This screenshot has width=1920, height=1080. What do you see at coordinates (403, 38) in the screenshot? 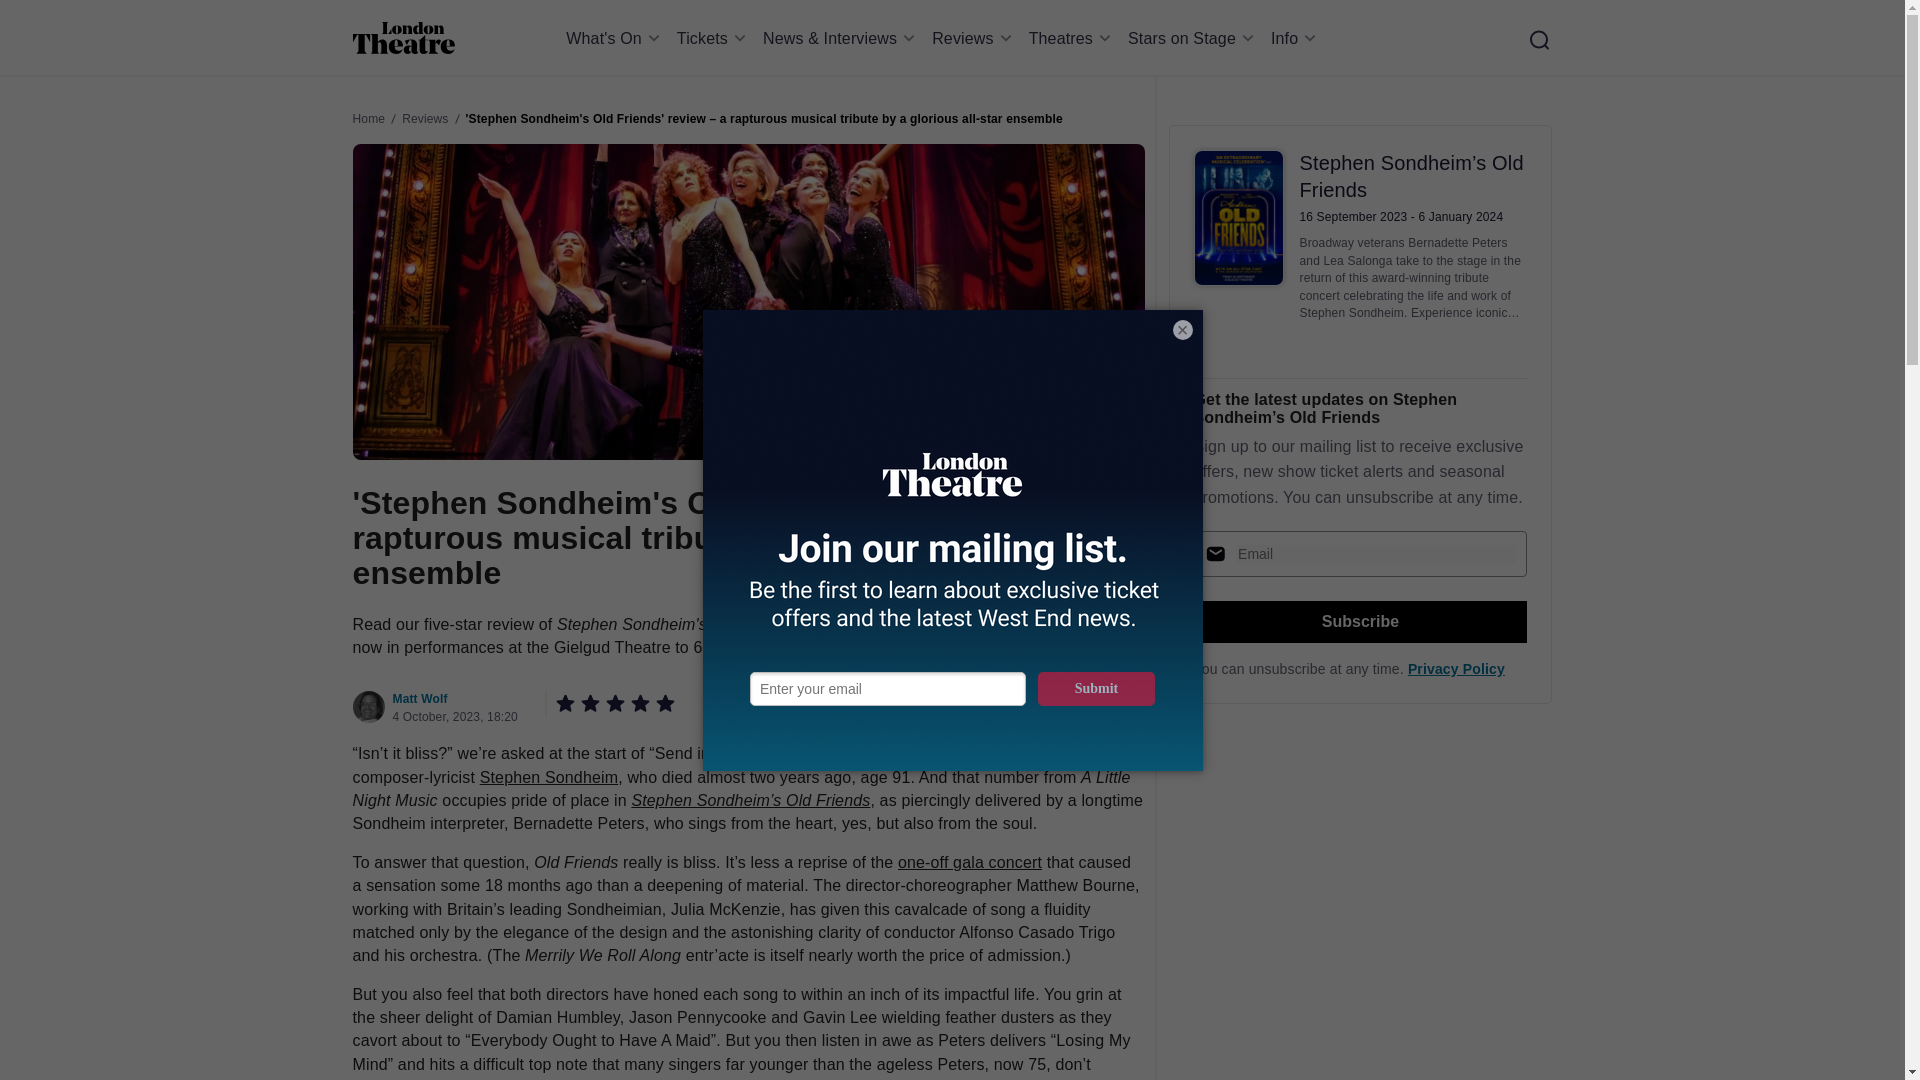
I see `Home` at bounding box center [403, 38].